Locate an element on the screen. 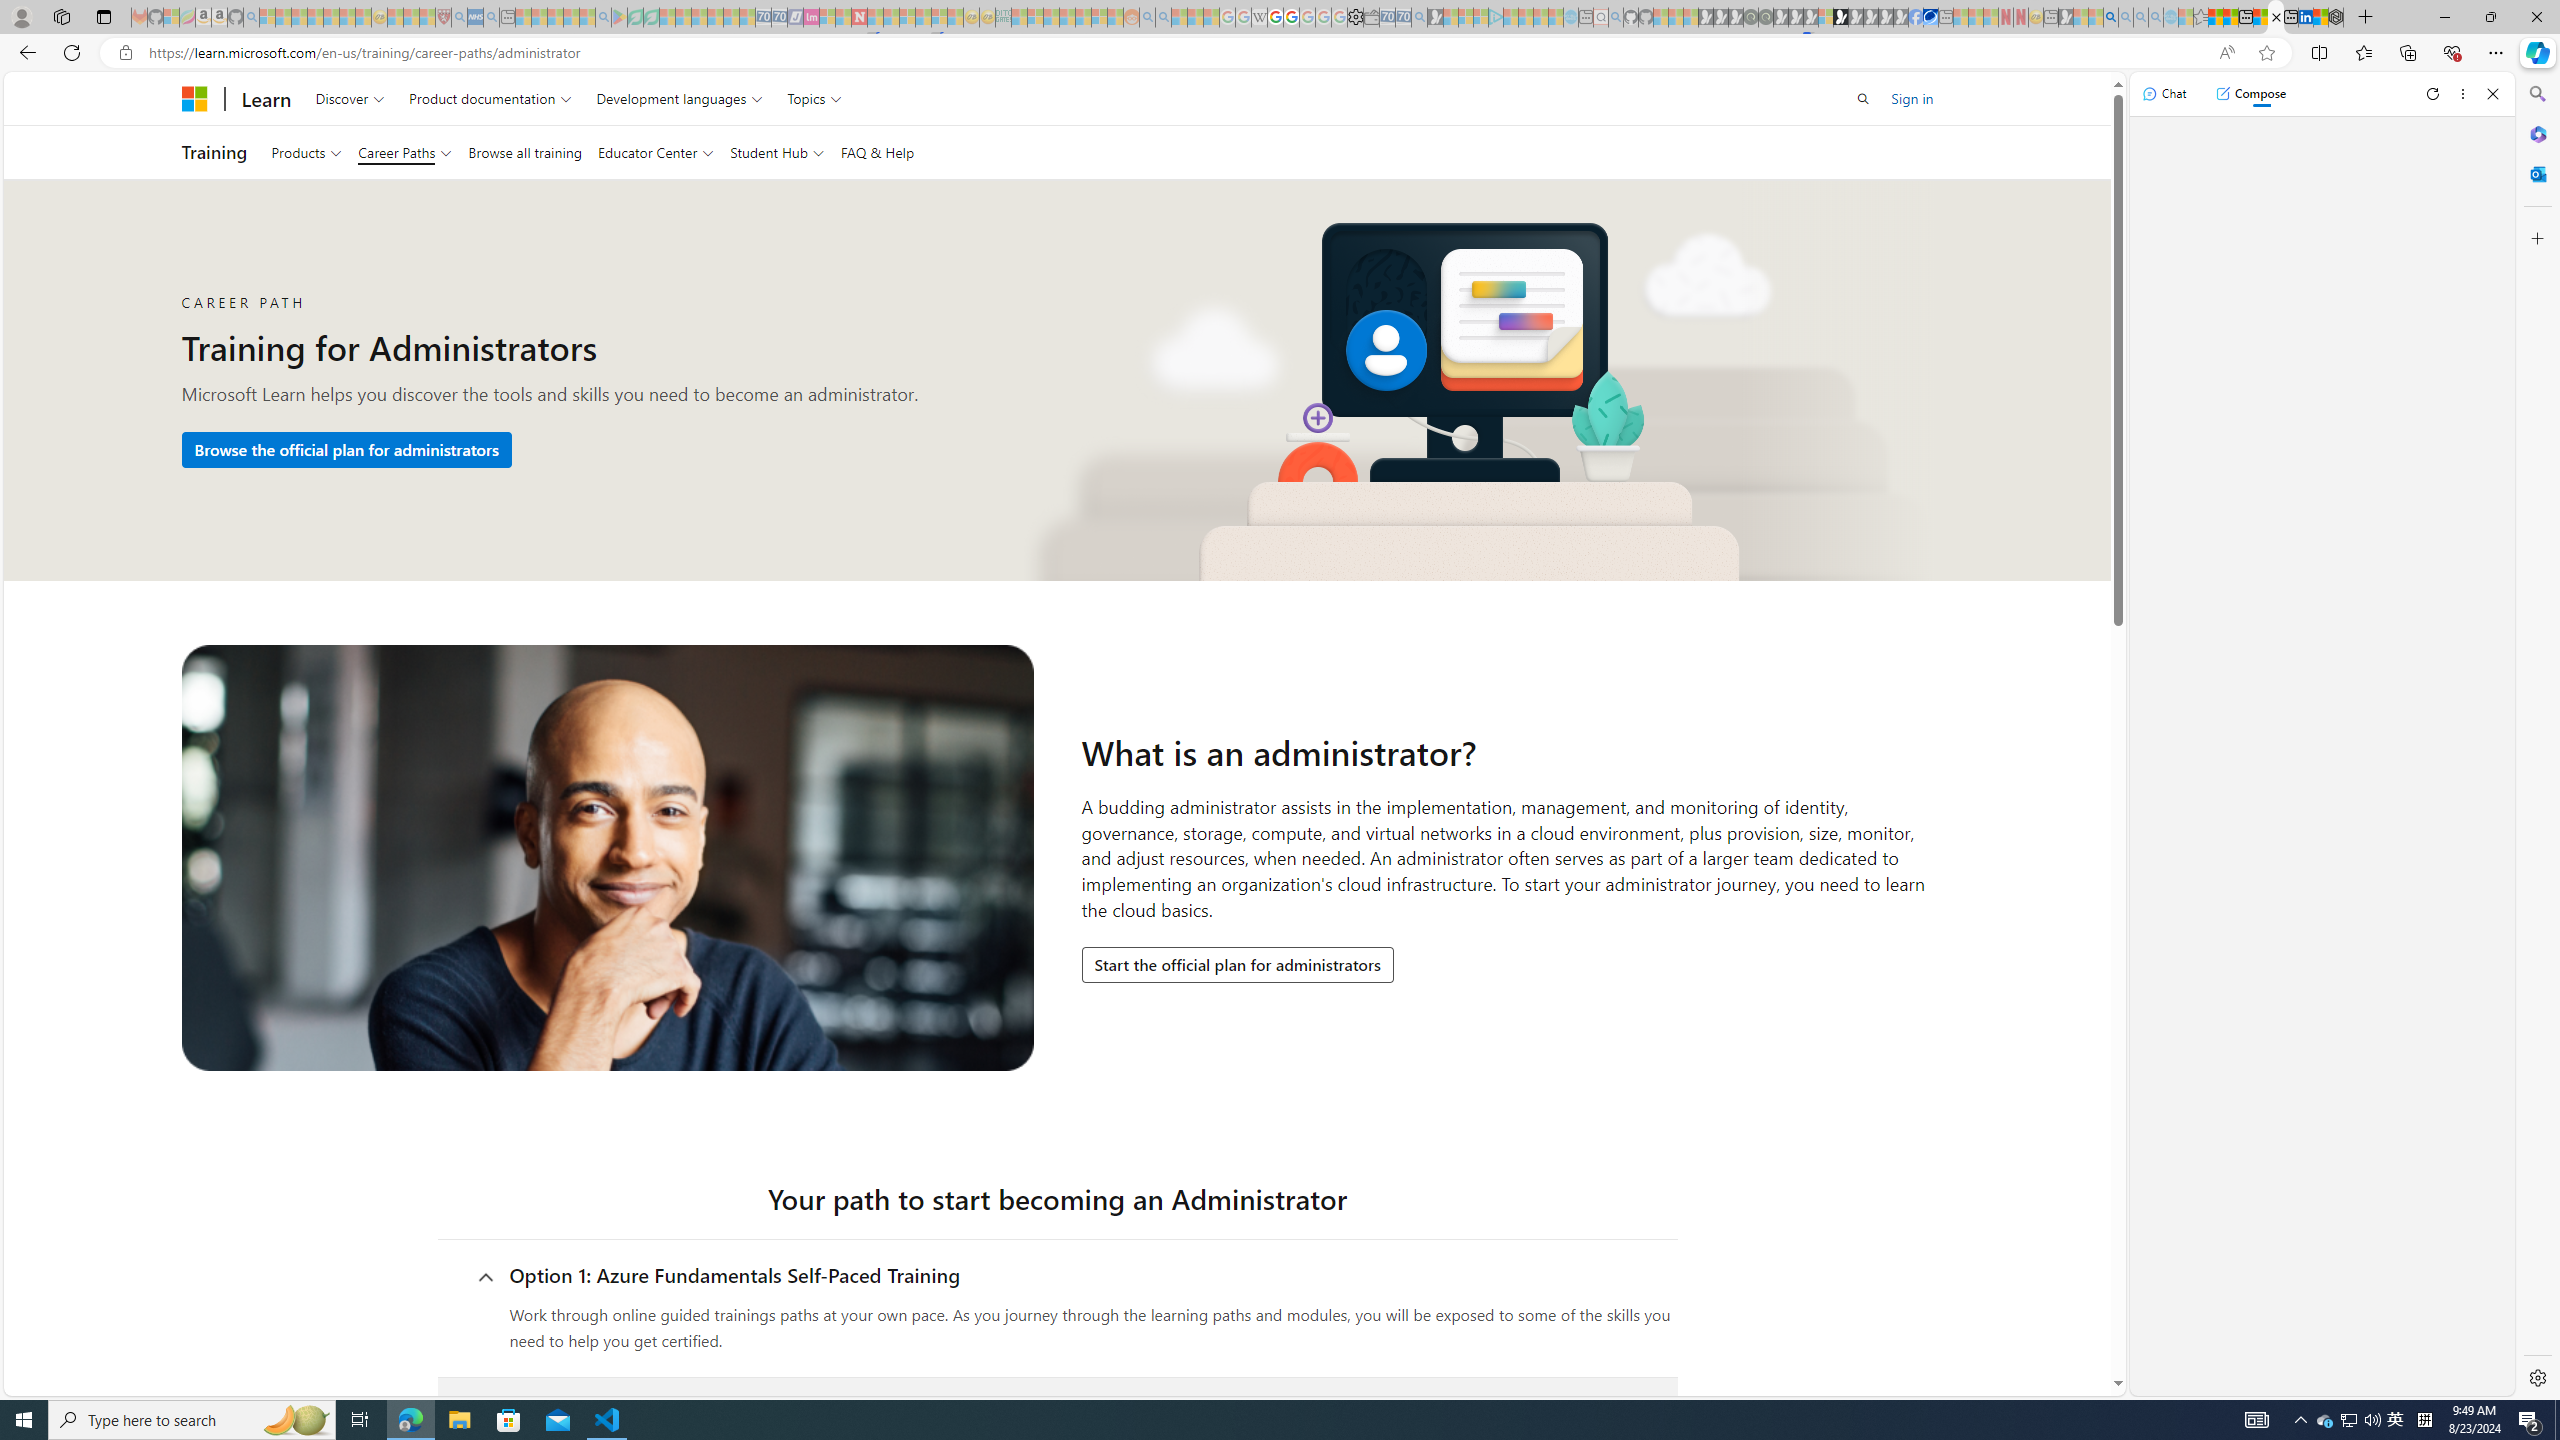  14 Common Myths Debunked By Scientific Facts - Sleeping is located at coordinates (892, 17).